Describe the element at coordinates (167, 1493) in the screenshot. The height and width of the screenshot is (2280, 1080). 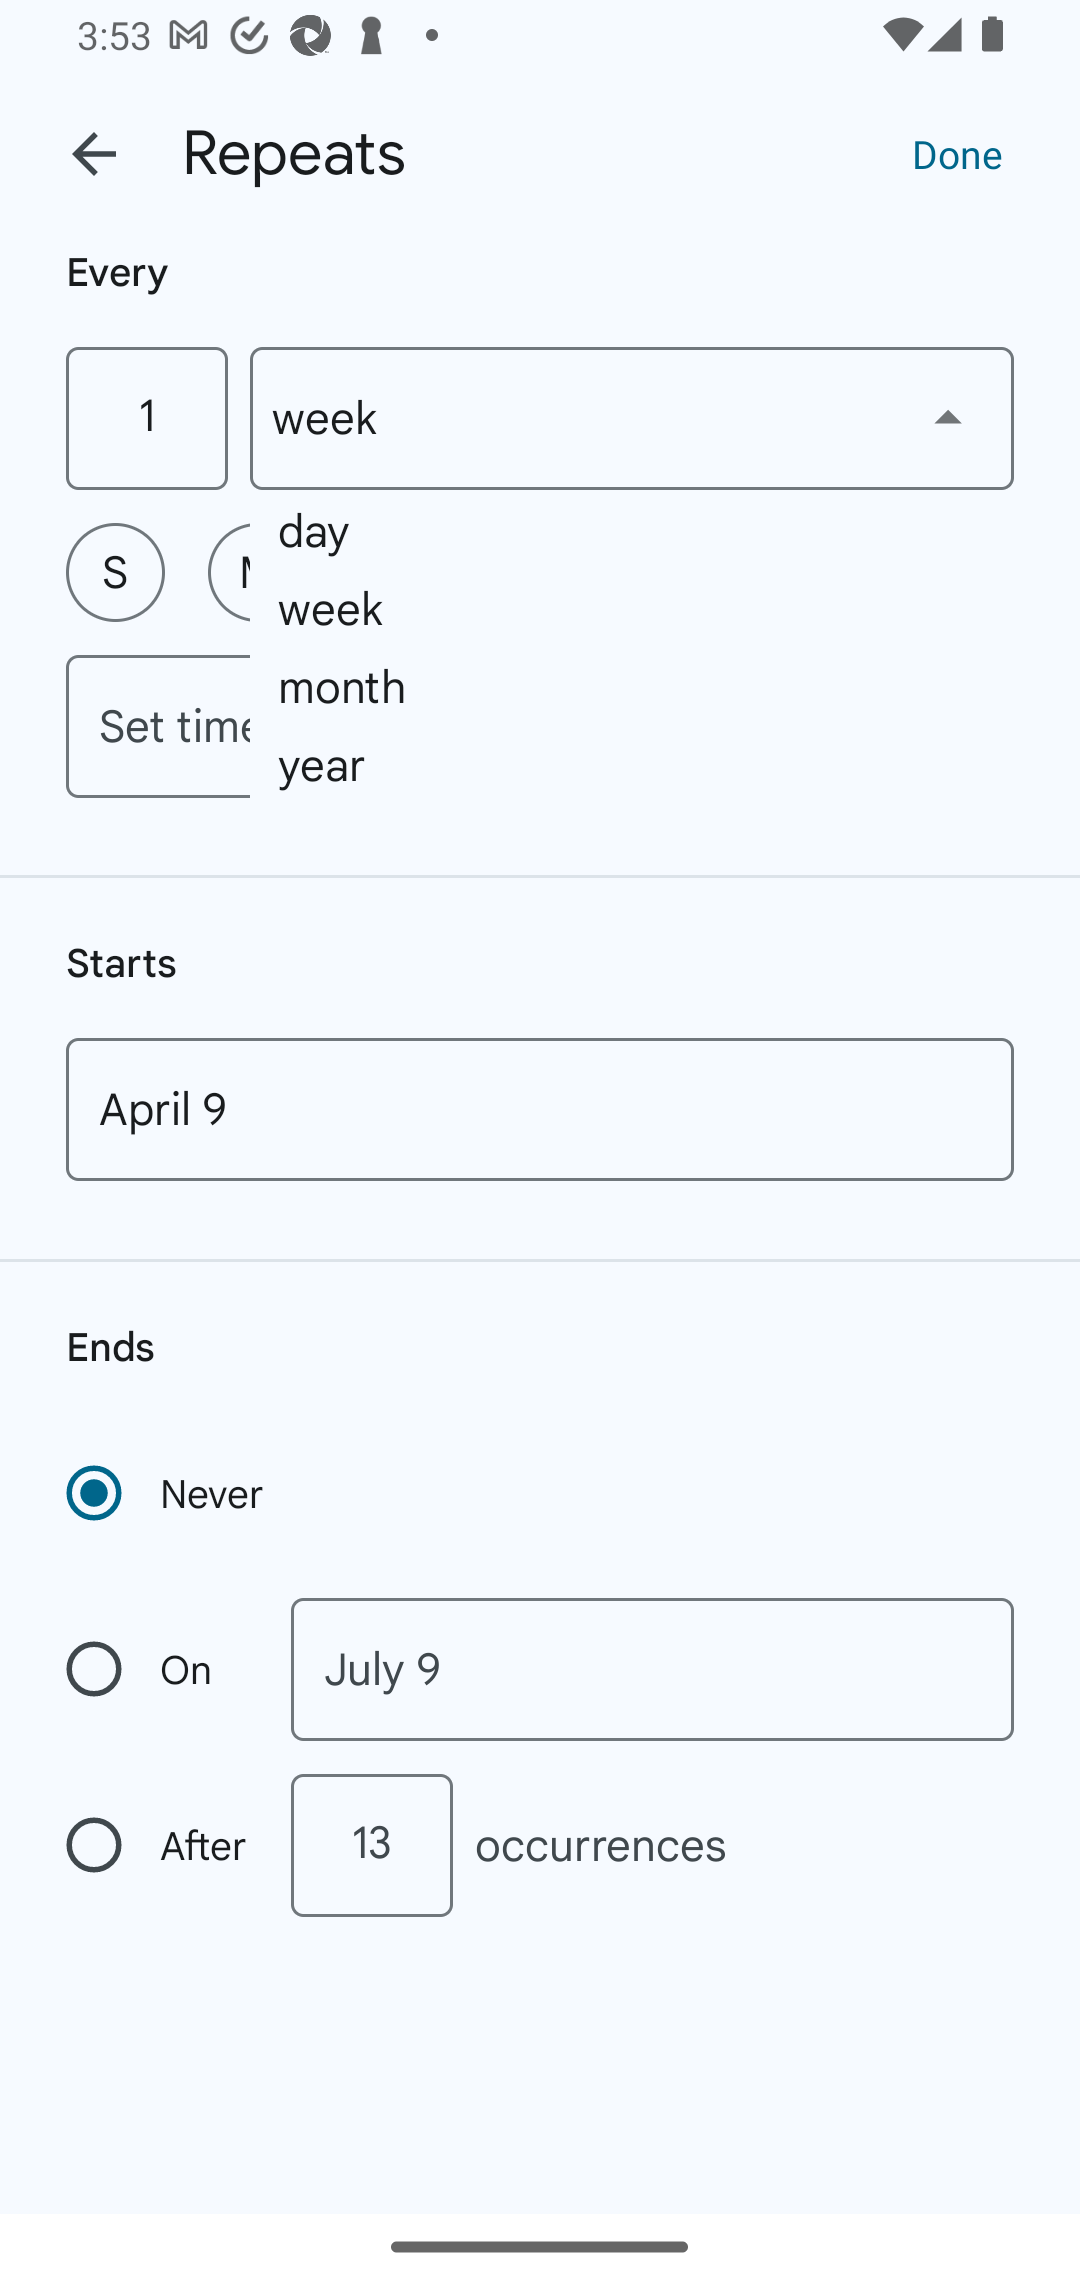
I see `Never Recurrence never ends` at that location.